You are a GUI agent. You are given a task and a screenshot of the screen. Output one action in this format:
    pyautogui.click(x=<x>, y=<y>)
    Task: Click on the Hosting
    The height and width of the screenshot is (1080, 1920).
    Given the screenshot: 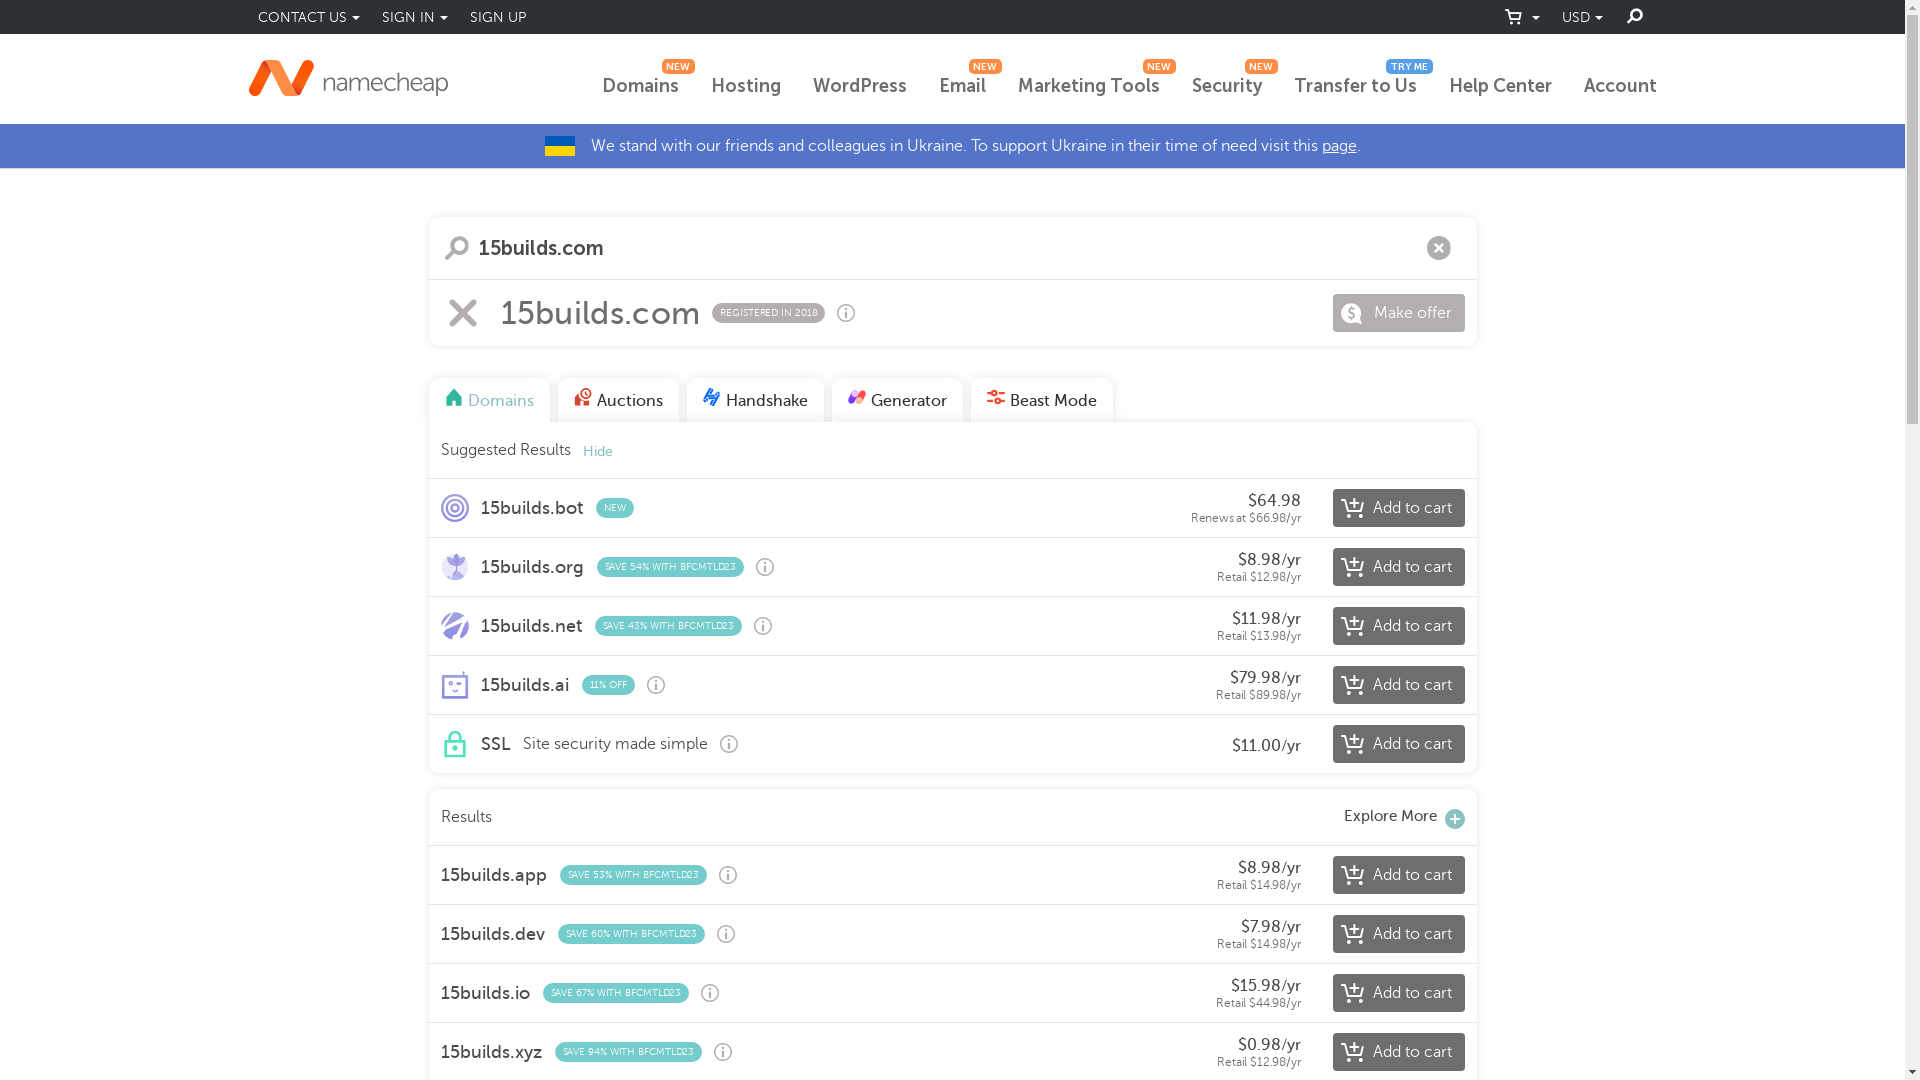 What is the action you would take?
    pyautogui.click(x=745, y=87)
    